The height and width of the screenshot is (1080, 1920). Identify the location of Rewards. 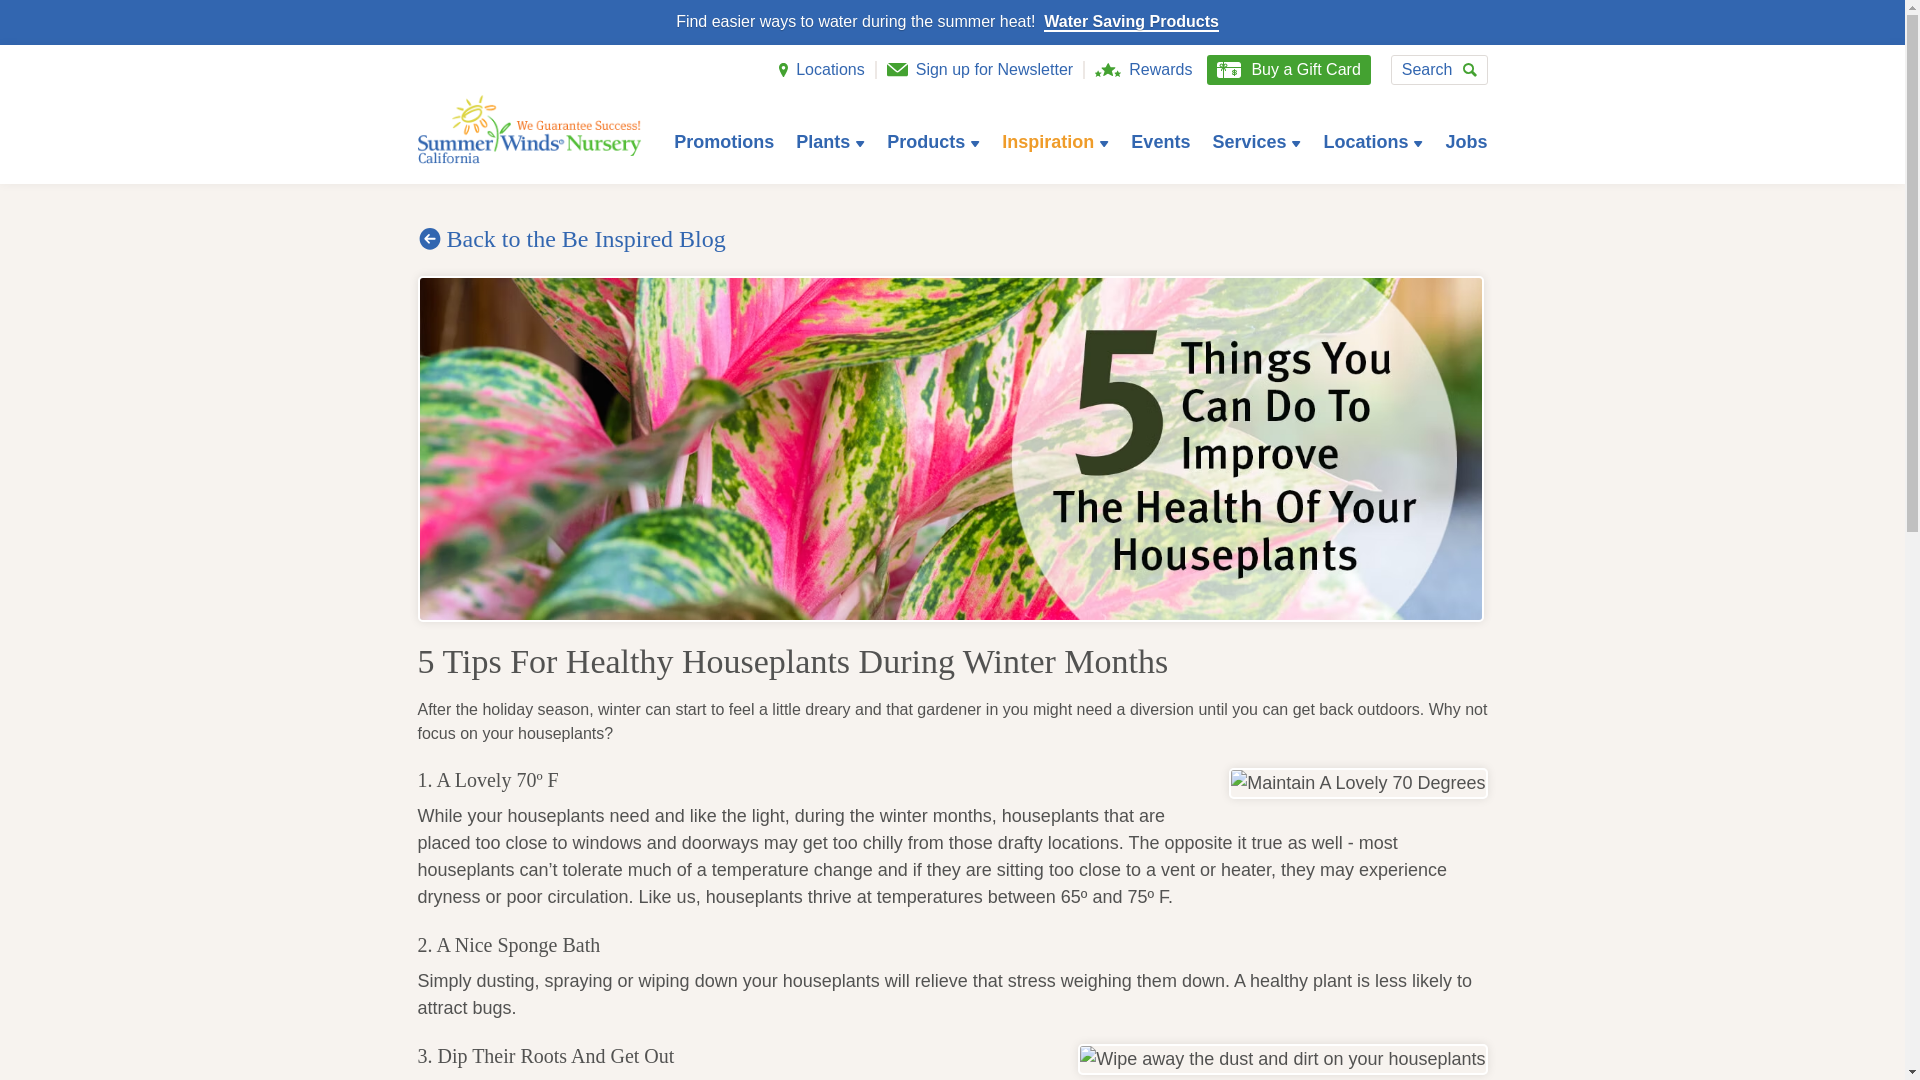
(1160, 69).